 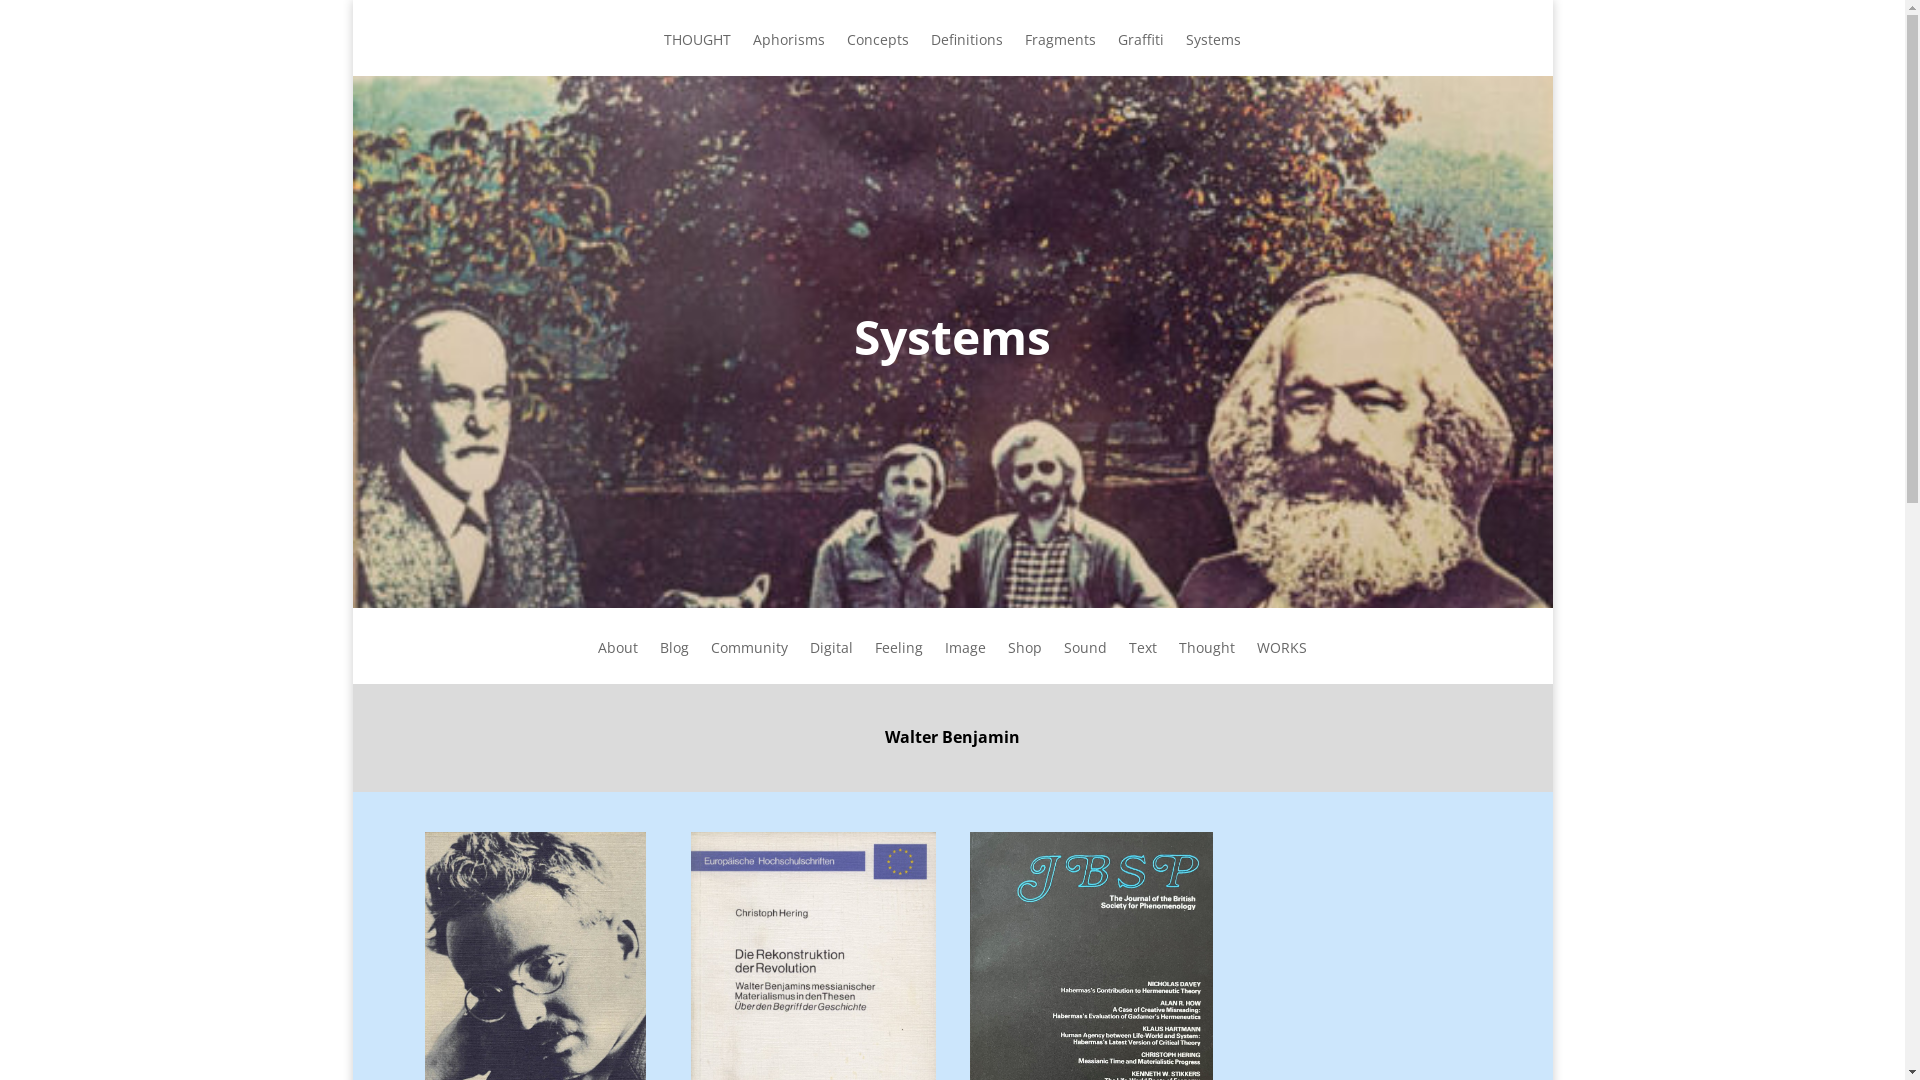 What do you see at coordinates (698, 54) in the screenshot?
I see `THOUGHT` at bounding box center [698, 54].